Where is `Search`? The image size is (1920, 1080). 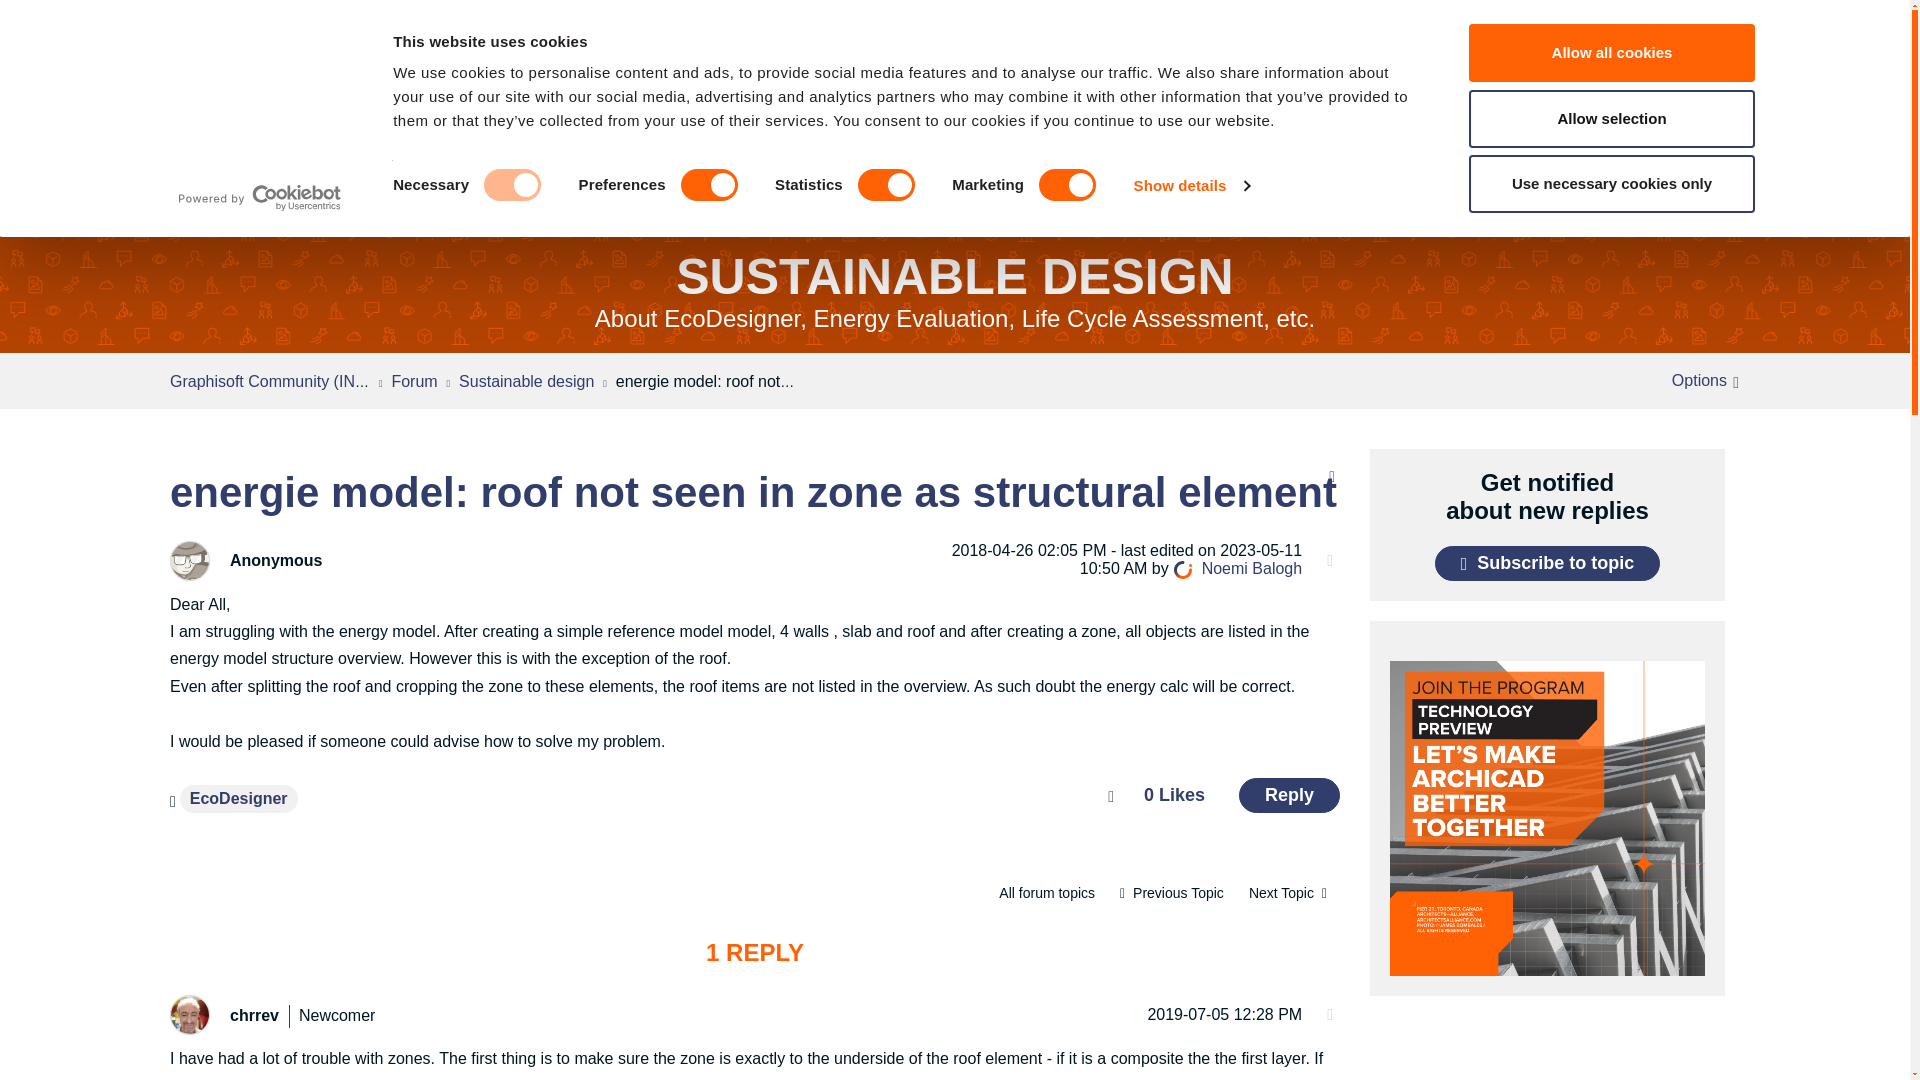
Search is located at coordinates (221, 32).